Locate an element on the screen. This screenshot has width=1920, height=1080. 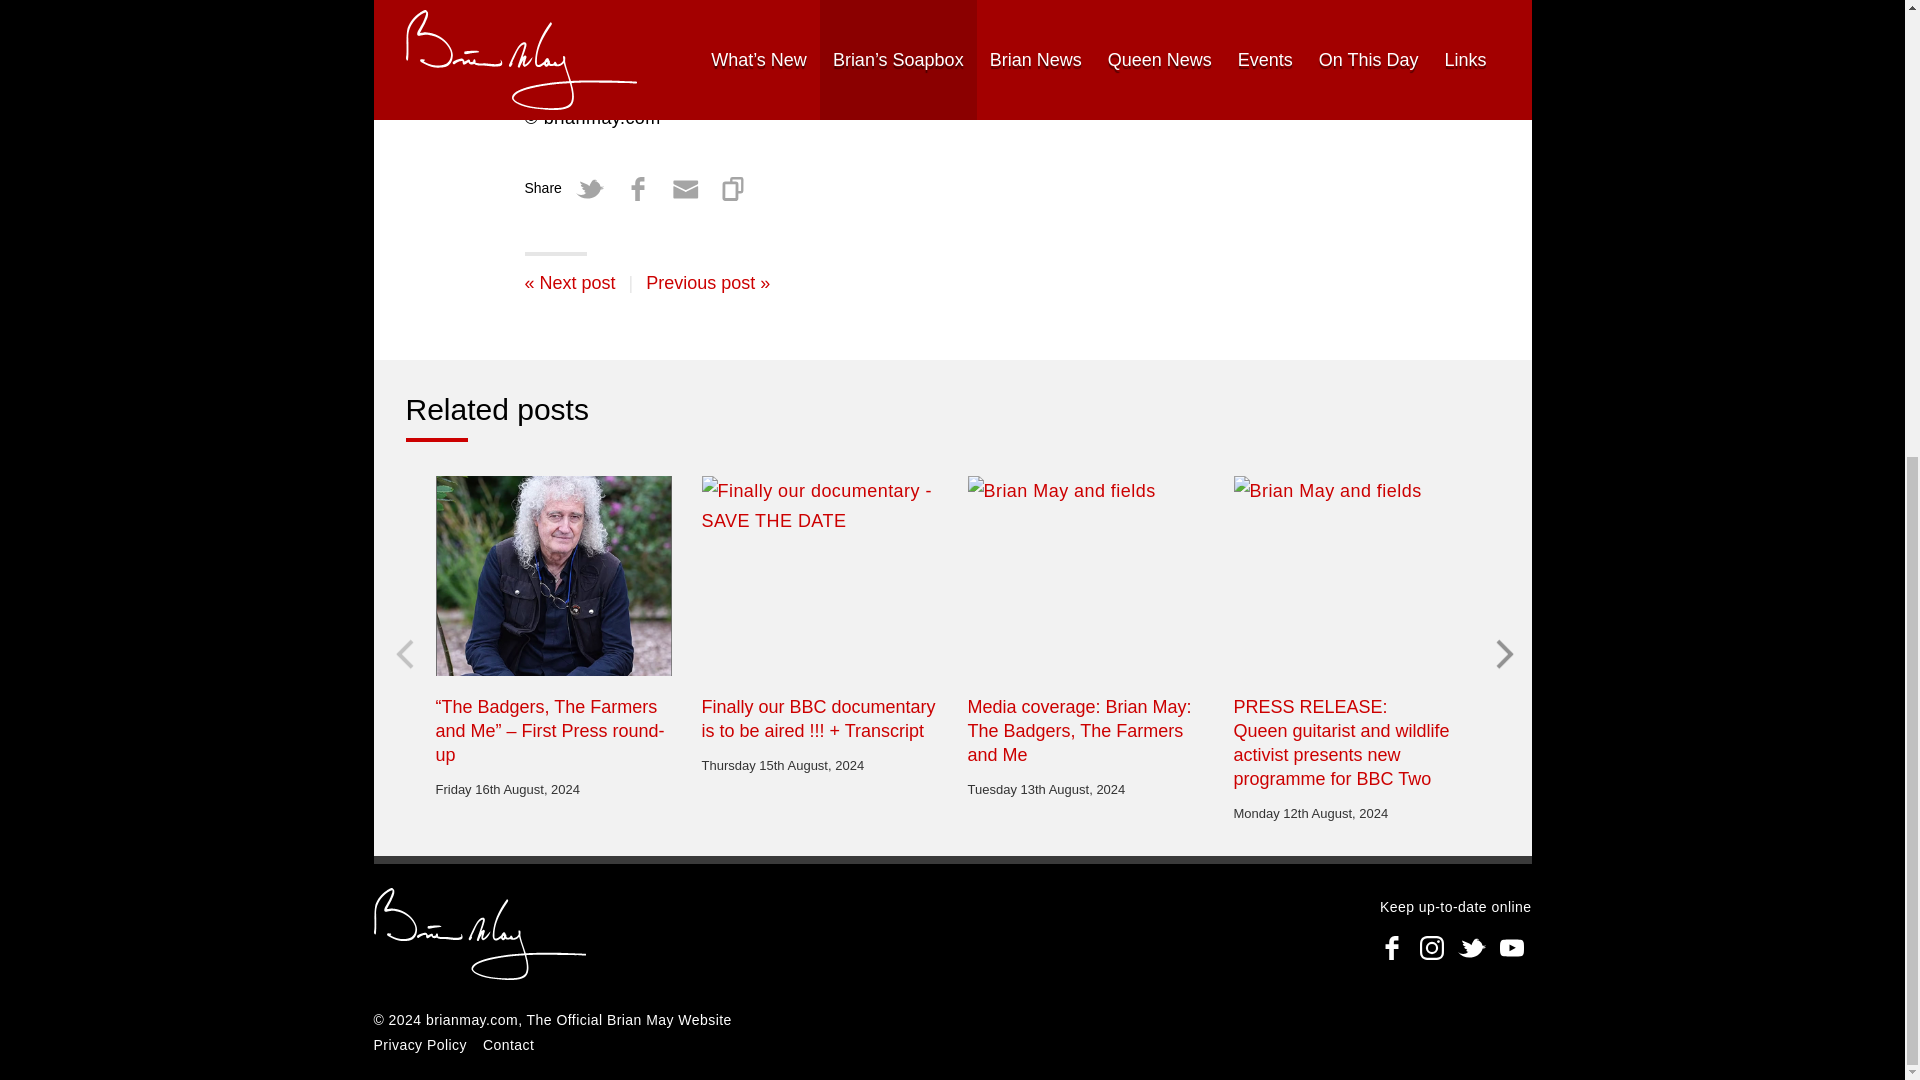
Follow BrianMay.com on facebook is located at coordinates (1392, 947).